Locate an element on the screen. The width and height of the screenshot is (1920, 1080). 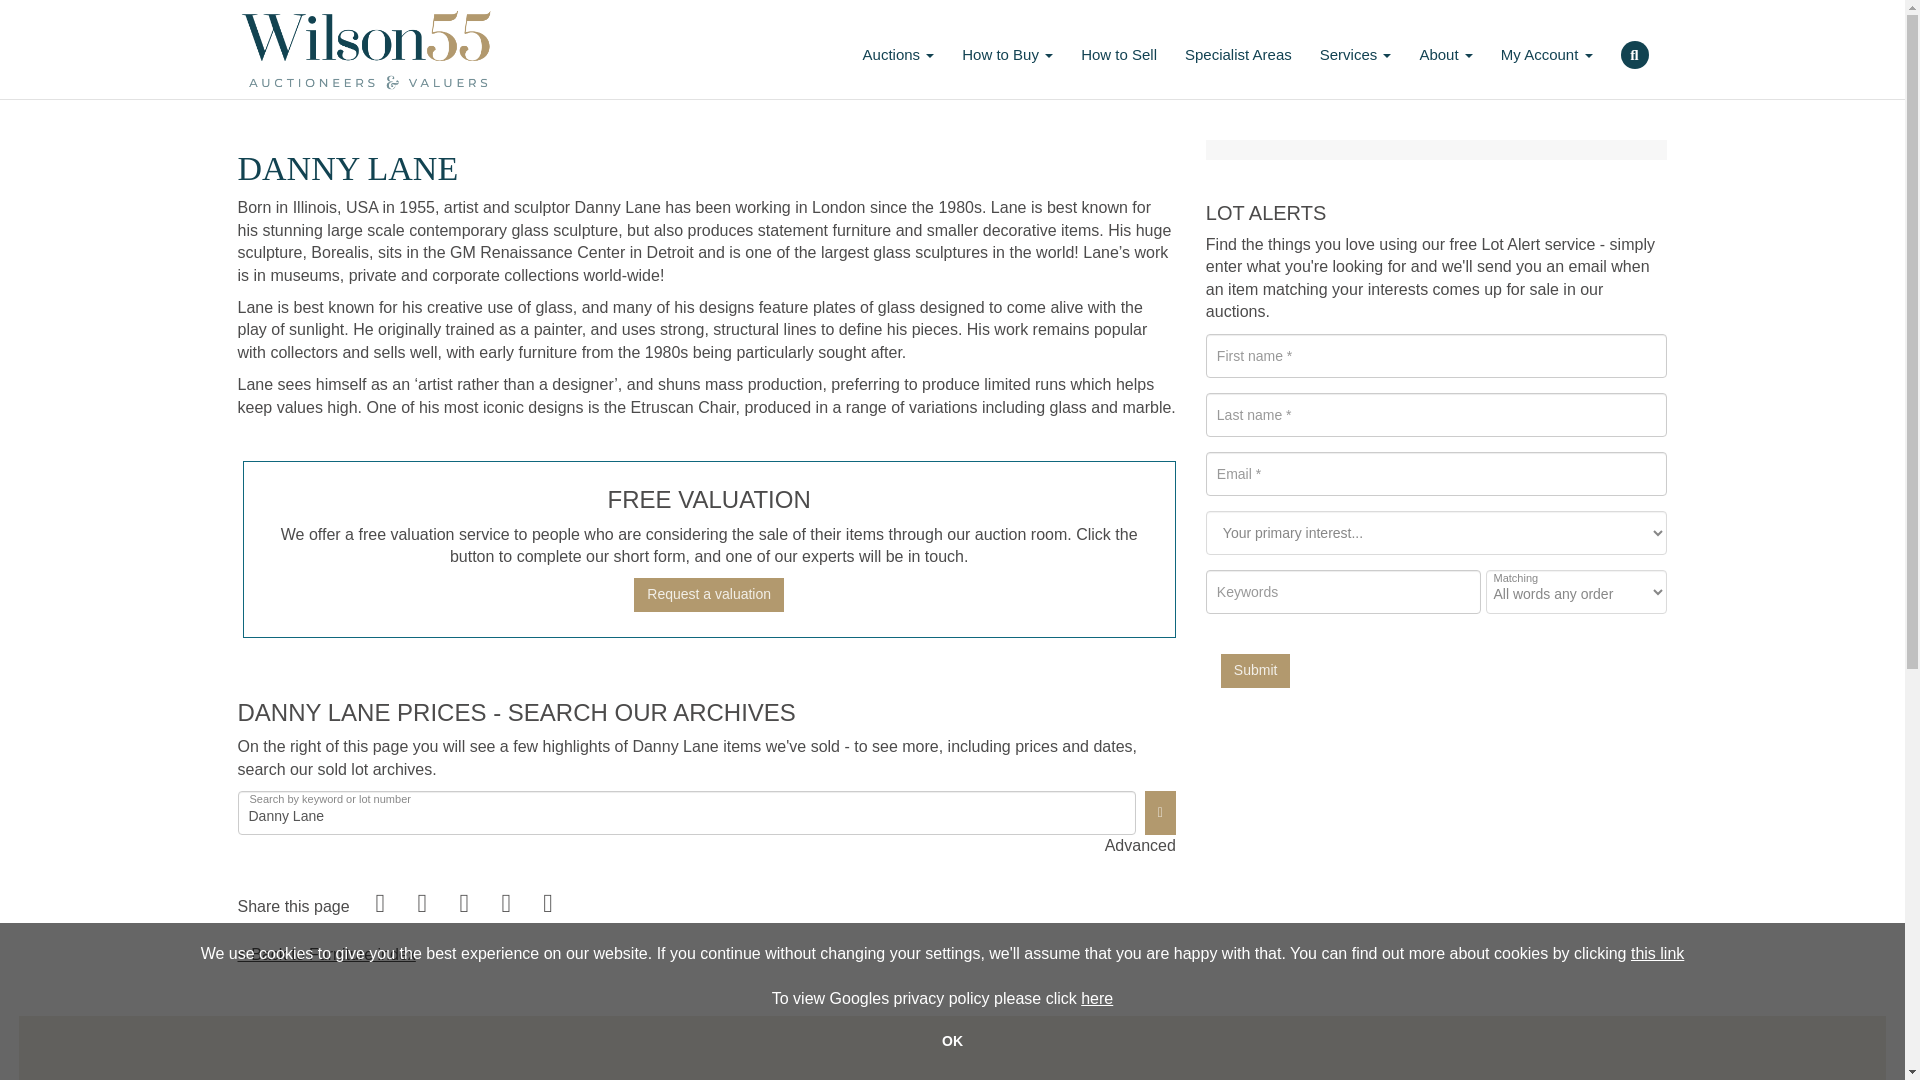
Specialist Areas is located at coordinates (1238, 47).